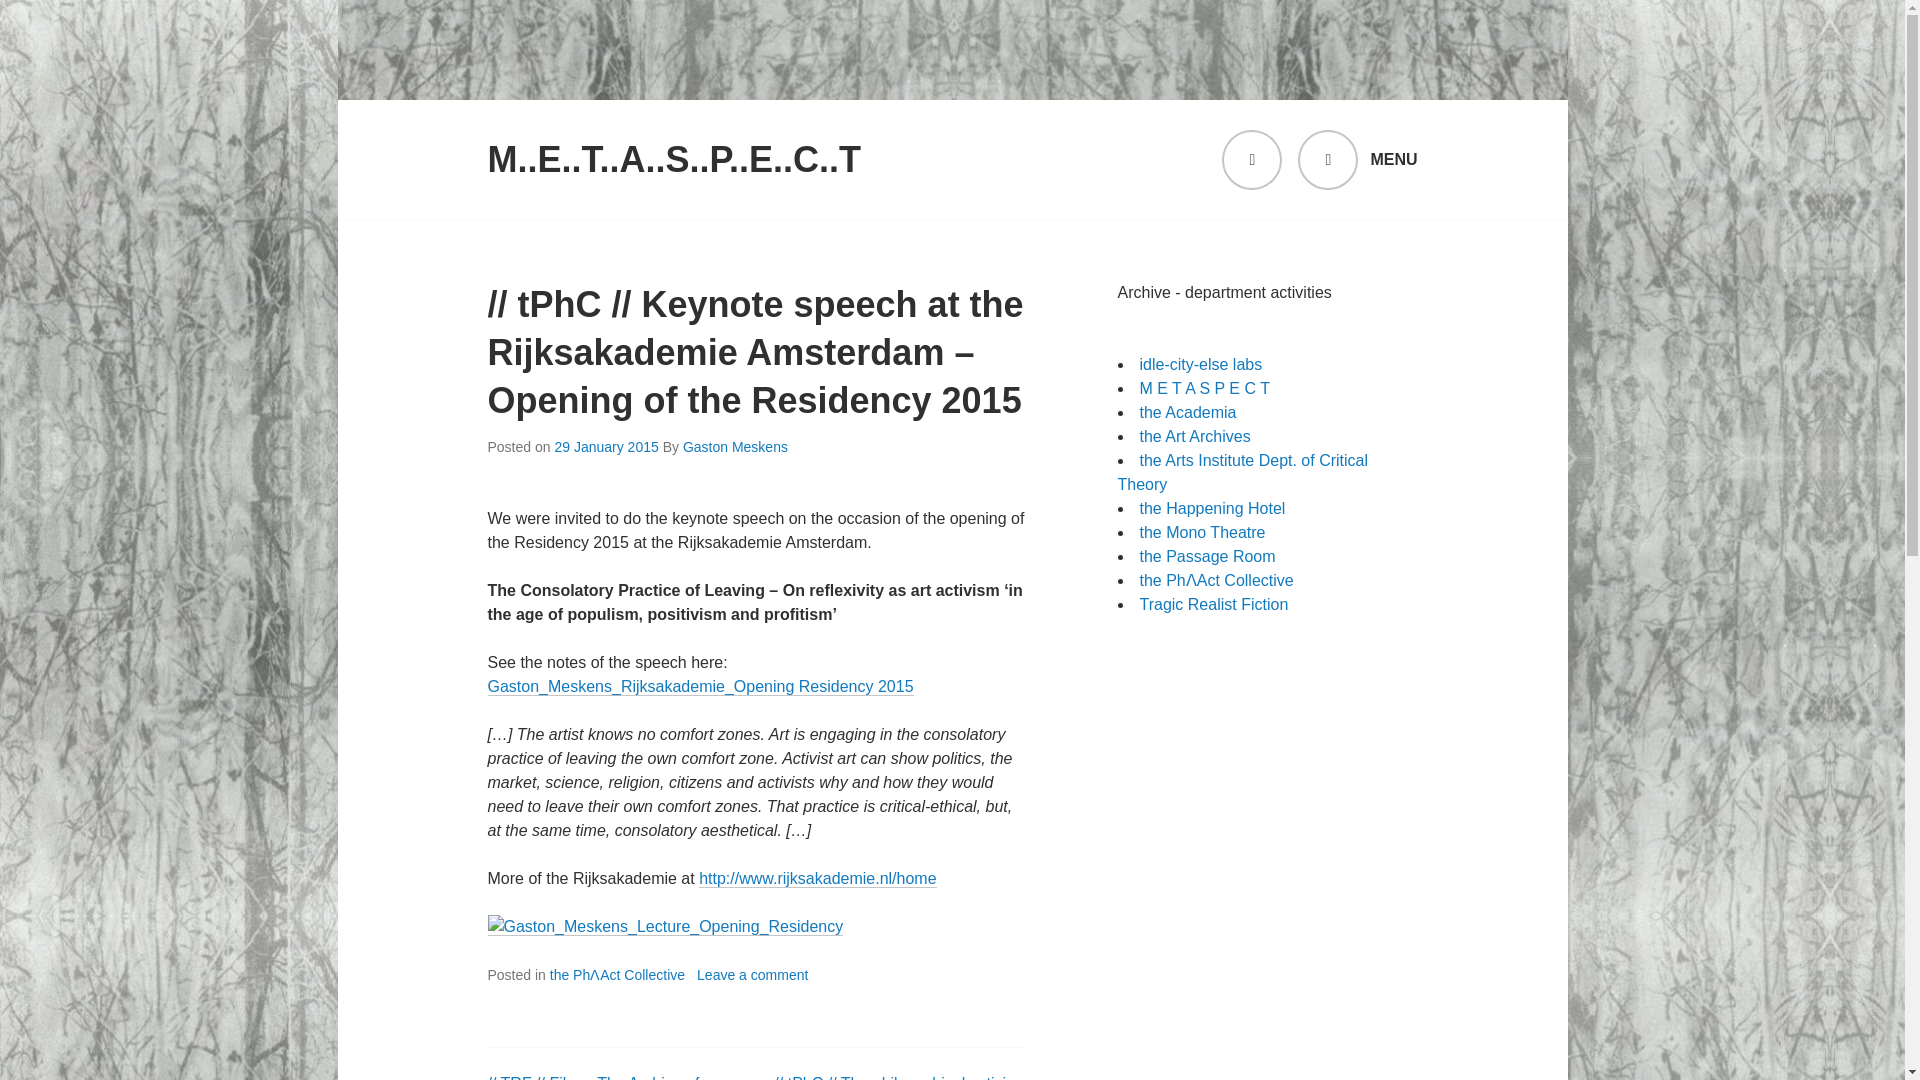  Describe the element at coordinates (674, 160) in the screenshot. I see `M..E..T..A..S..P..E..C..T` at that location.